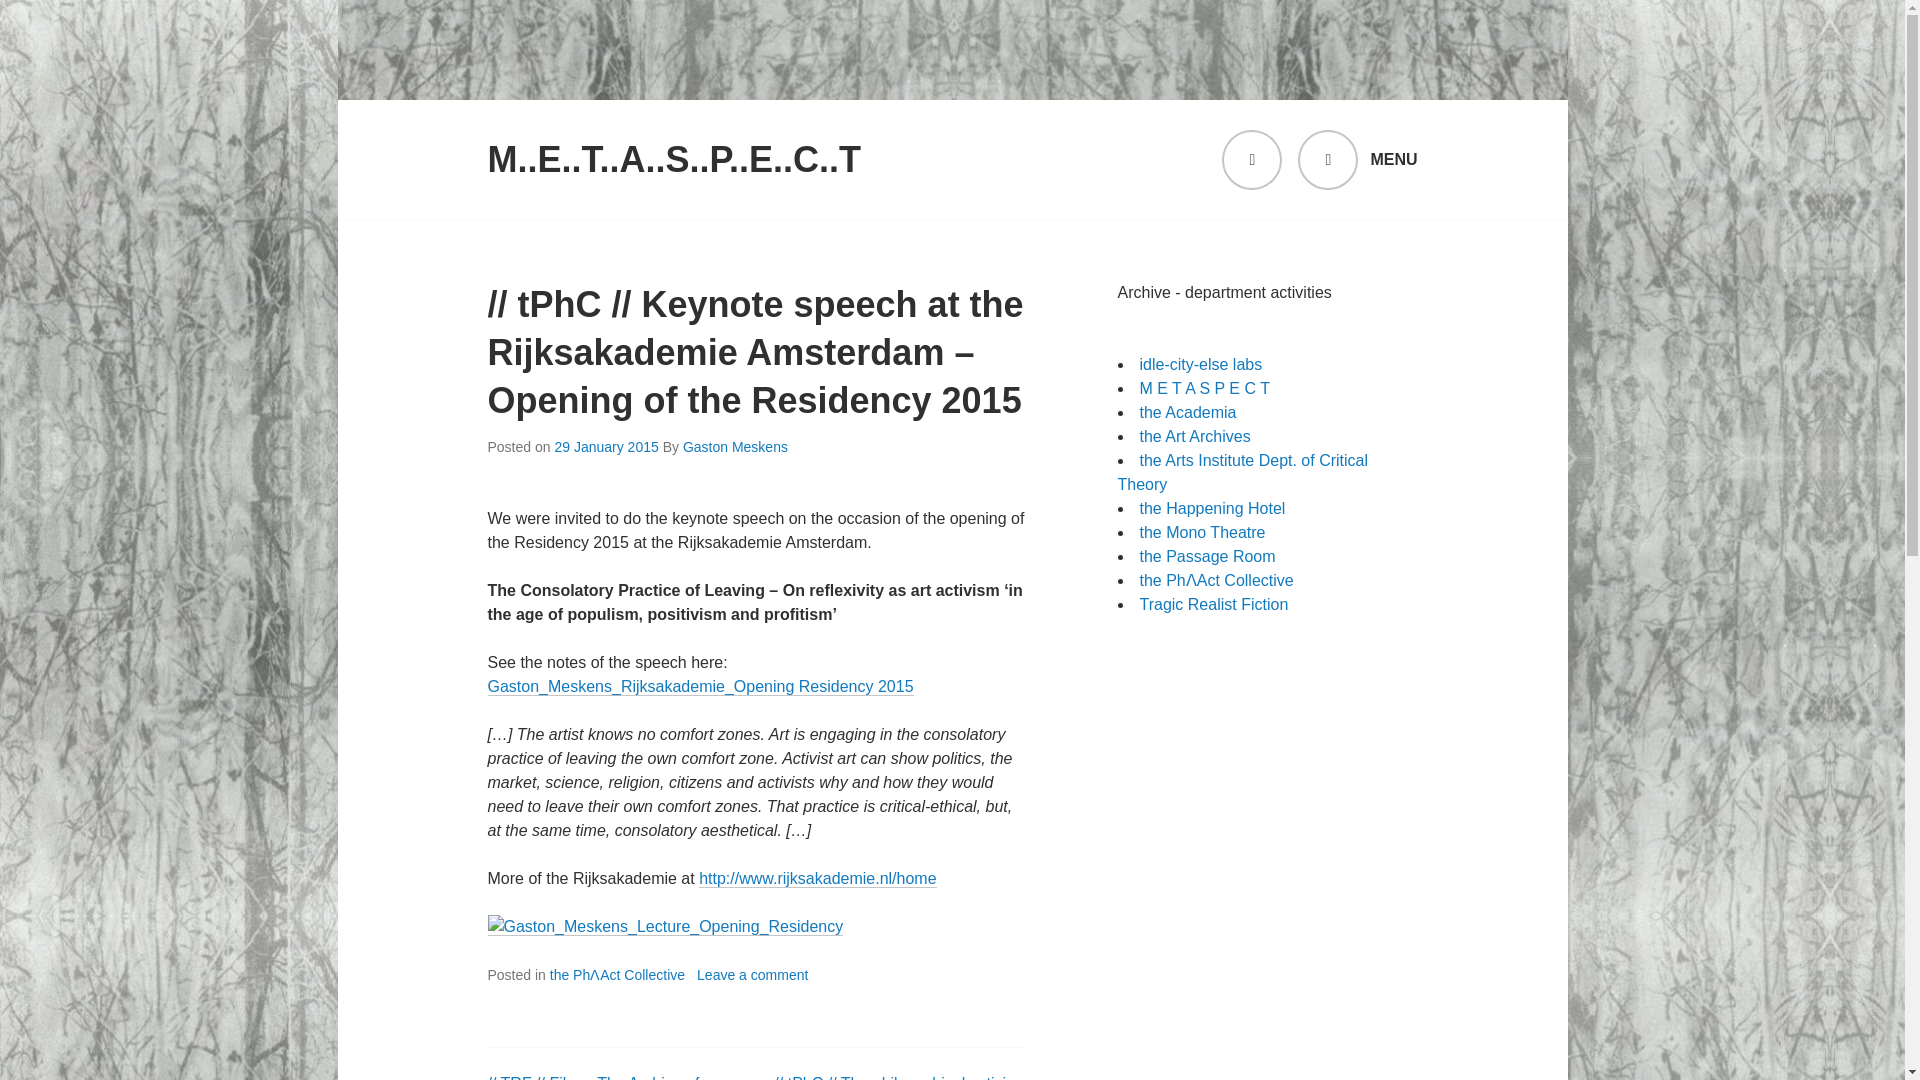  Describe the element at coordinates (674, 160) in the screenshot. I see `M..E..T..A..S..P..E..C..T` at that location.